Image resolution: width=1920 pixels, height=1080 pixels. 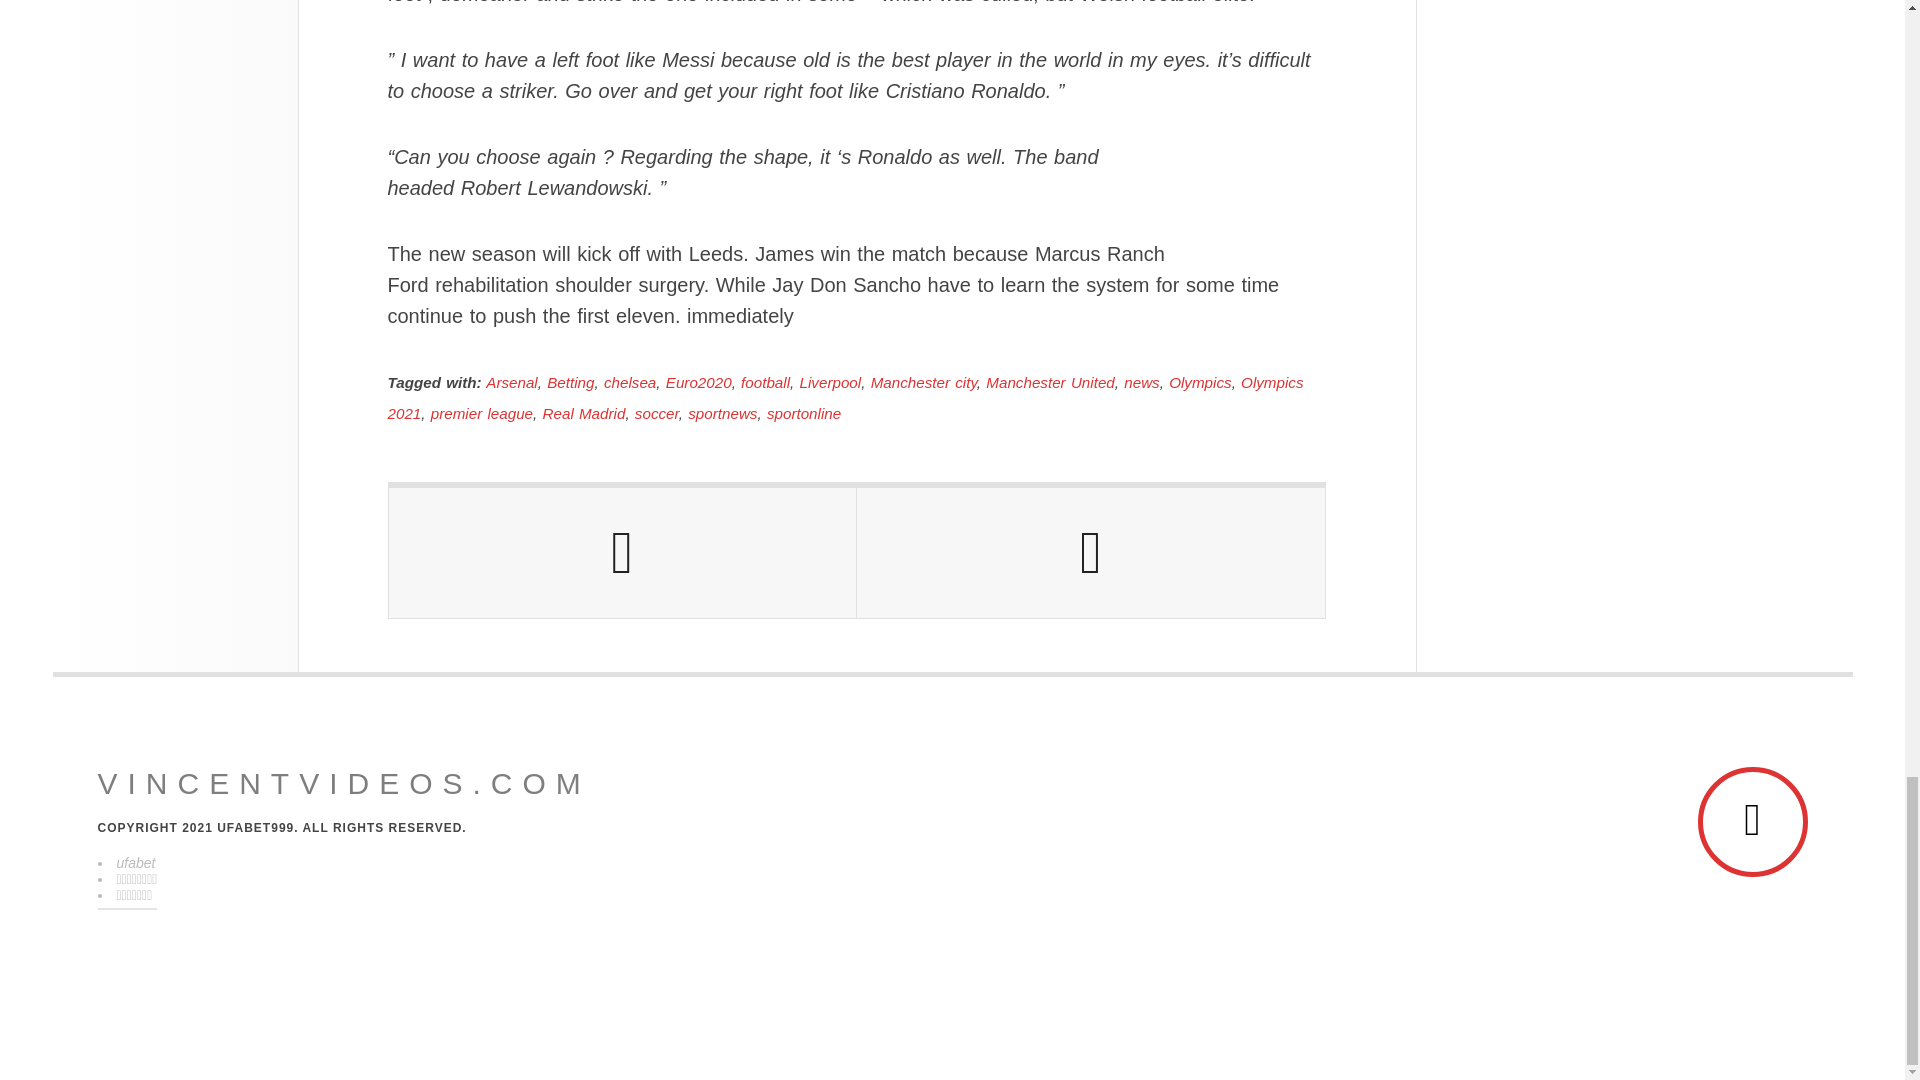 I want to click on Olympics, so click(x=1200, y=382).